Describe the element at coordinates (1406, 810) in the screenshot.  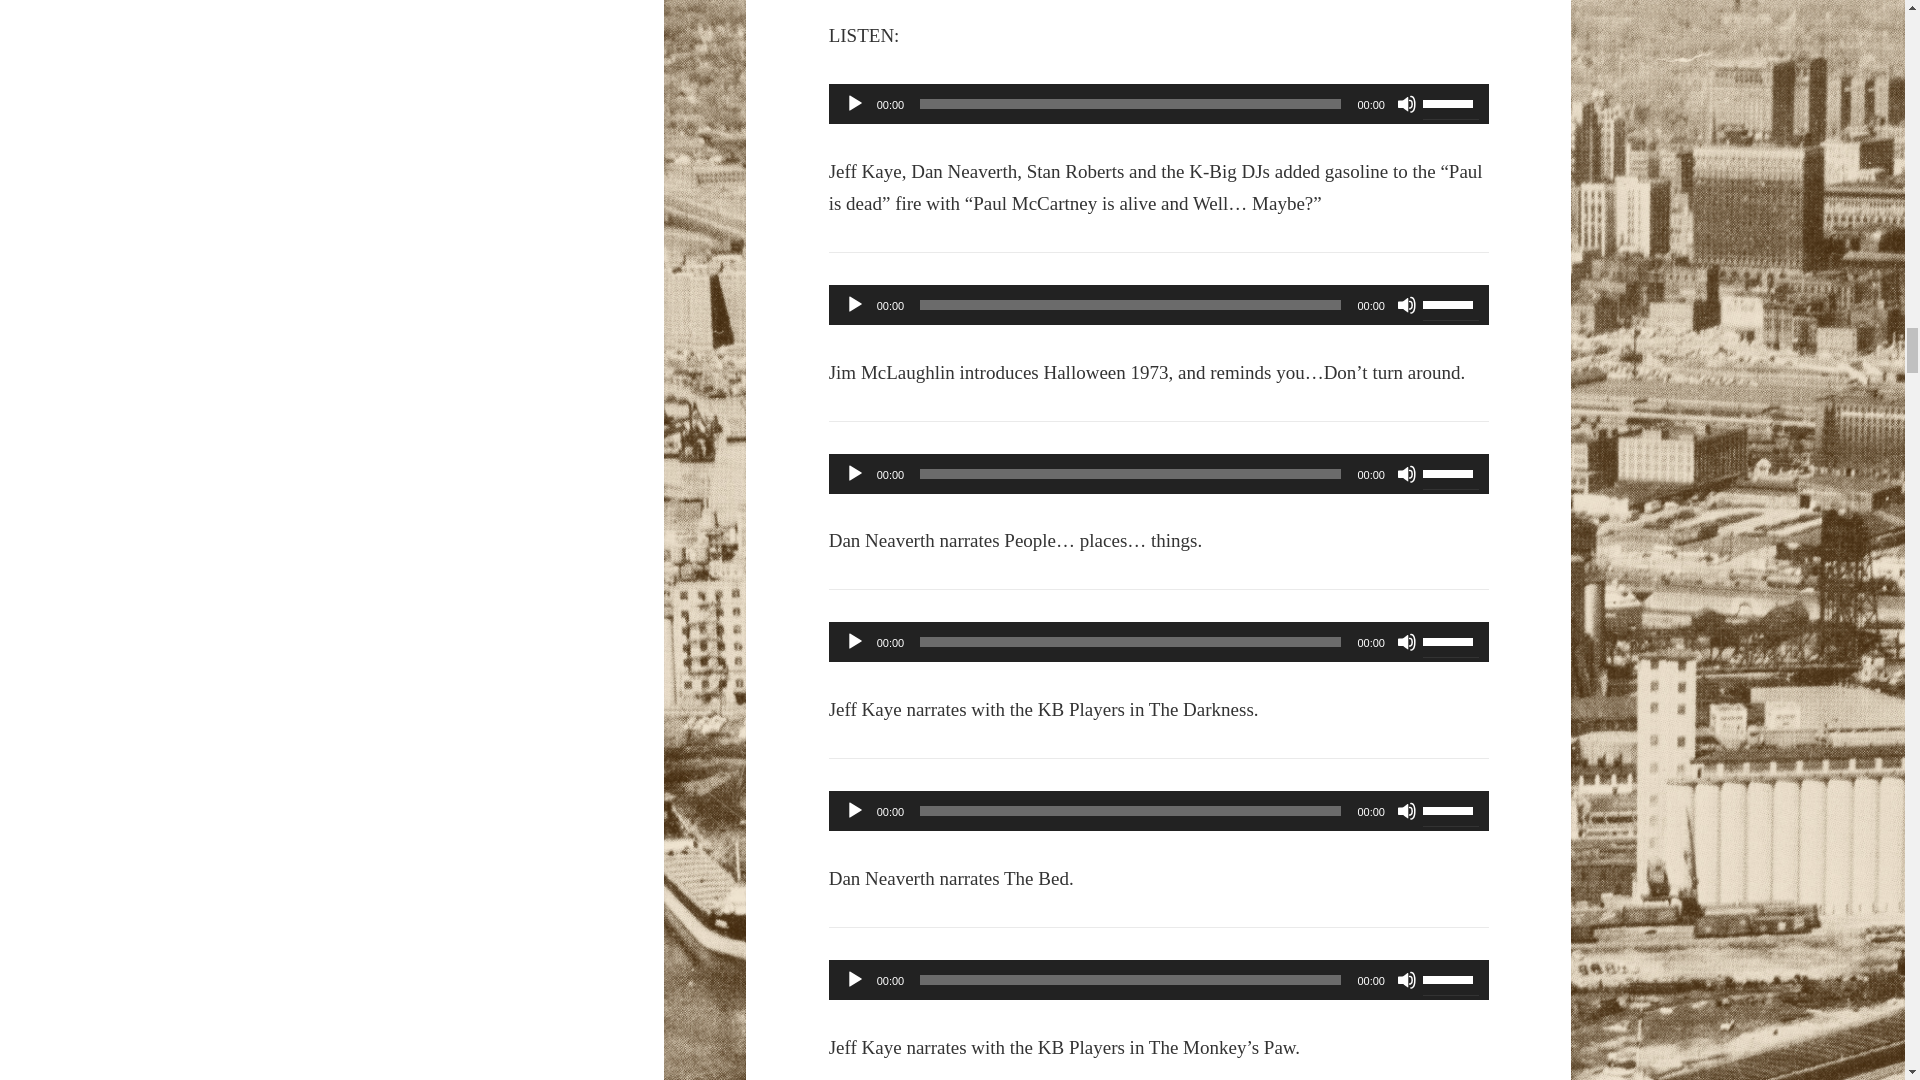
I see `Mute` at that location.